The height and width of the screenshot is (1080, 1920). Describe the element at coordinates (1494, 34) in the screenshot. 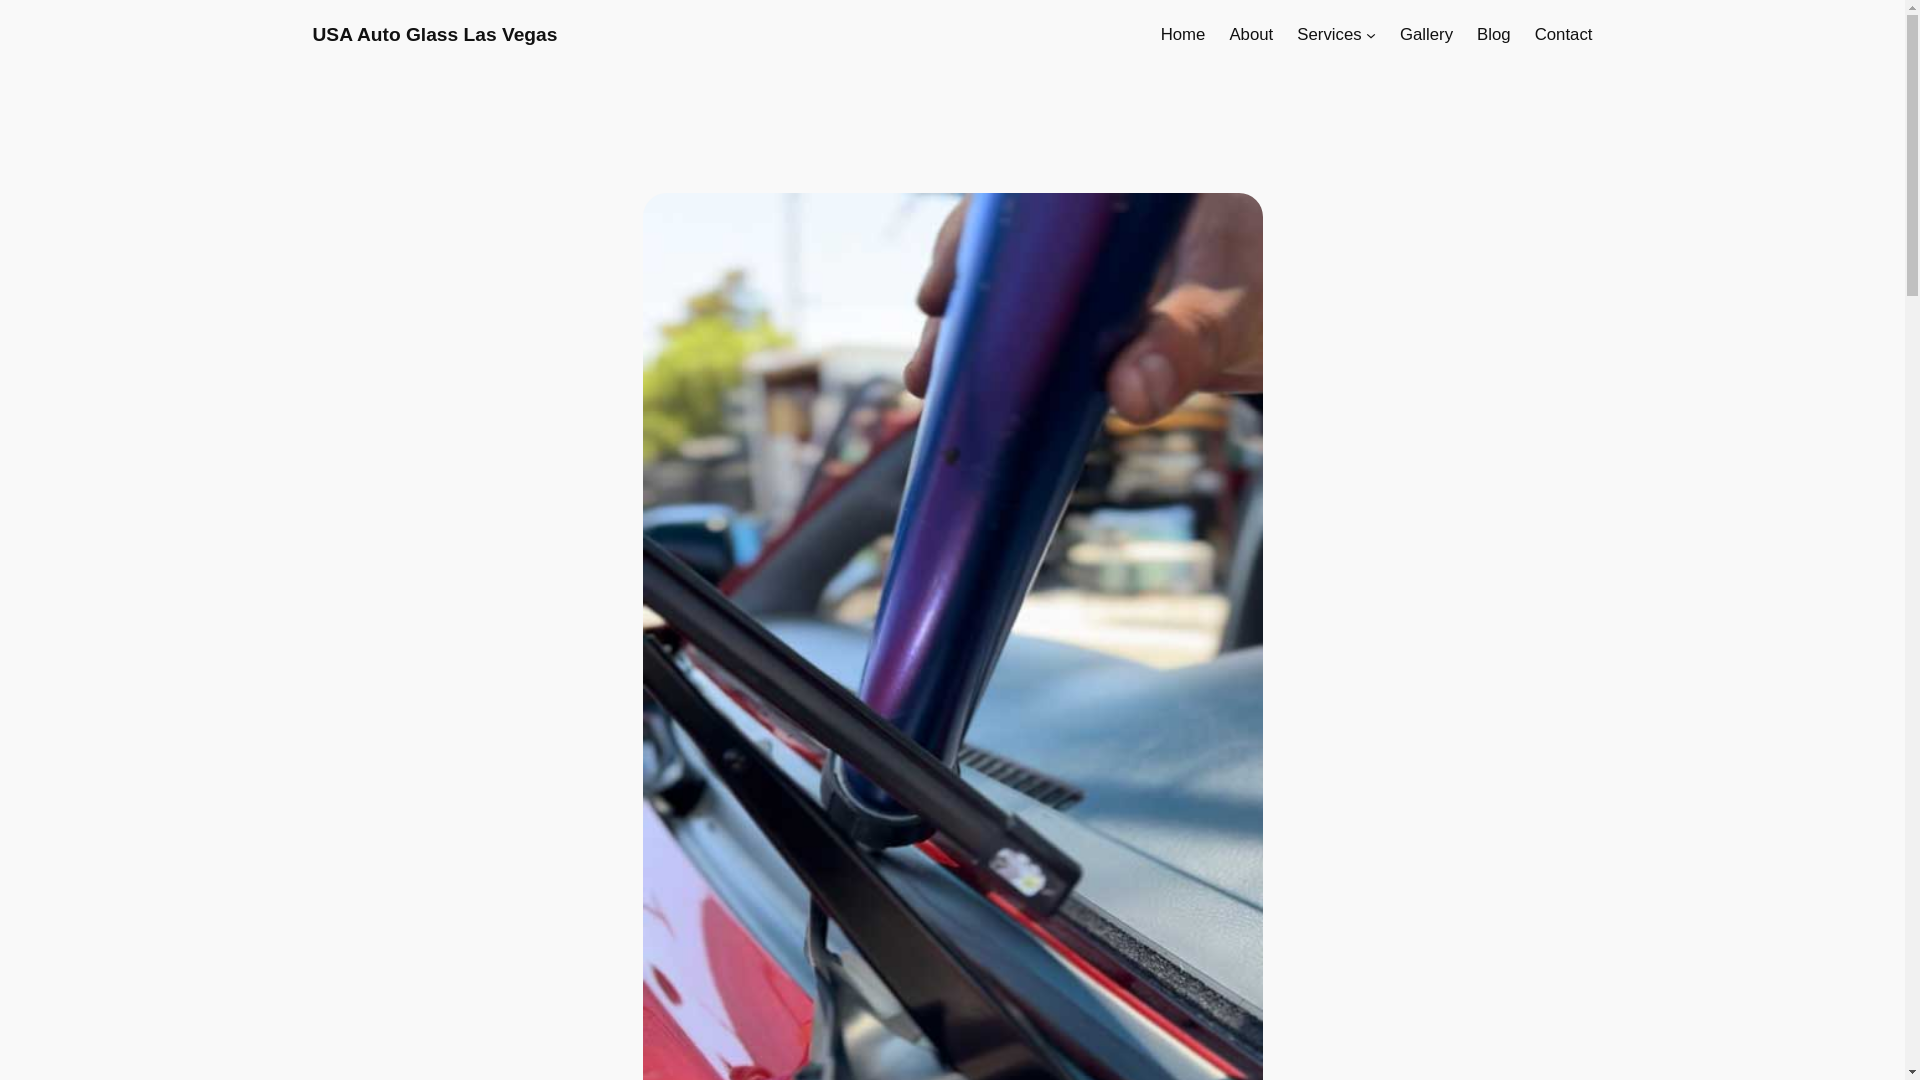

I see `Blog` at that location.